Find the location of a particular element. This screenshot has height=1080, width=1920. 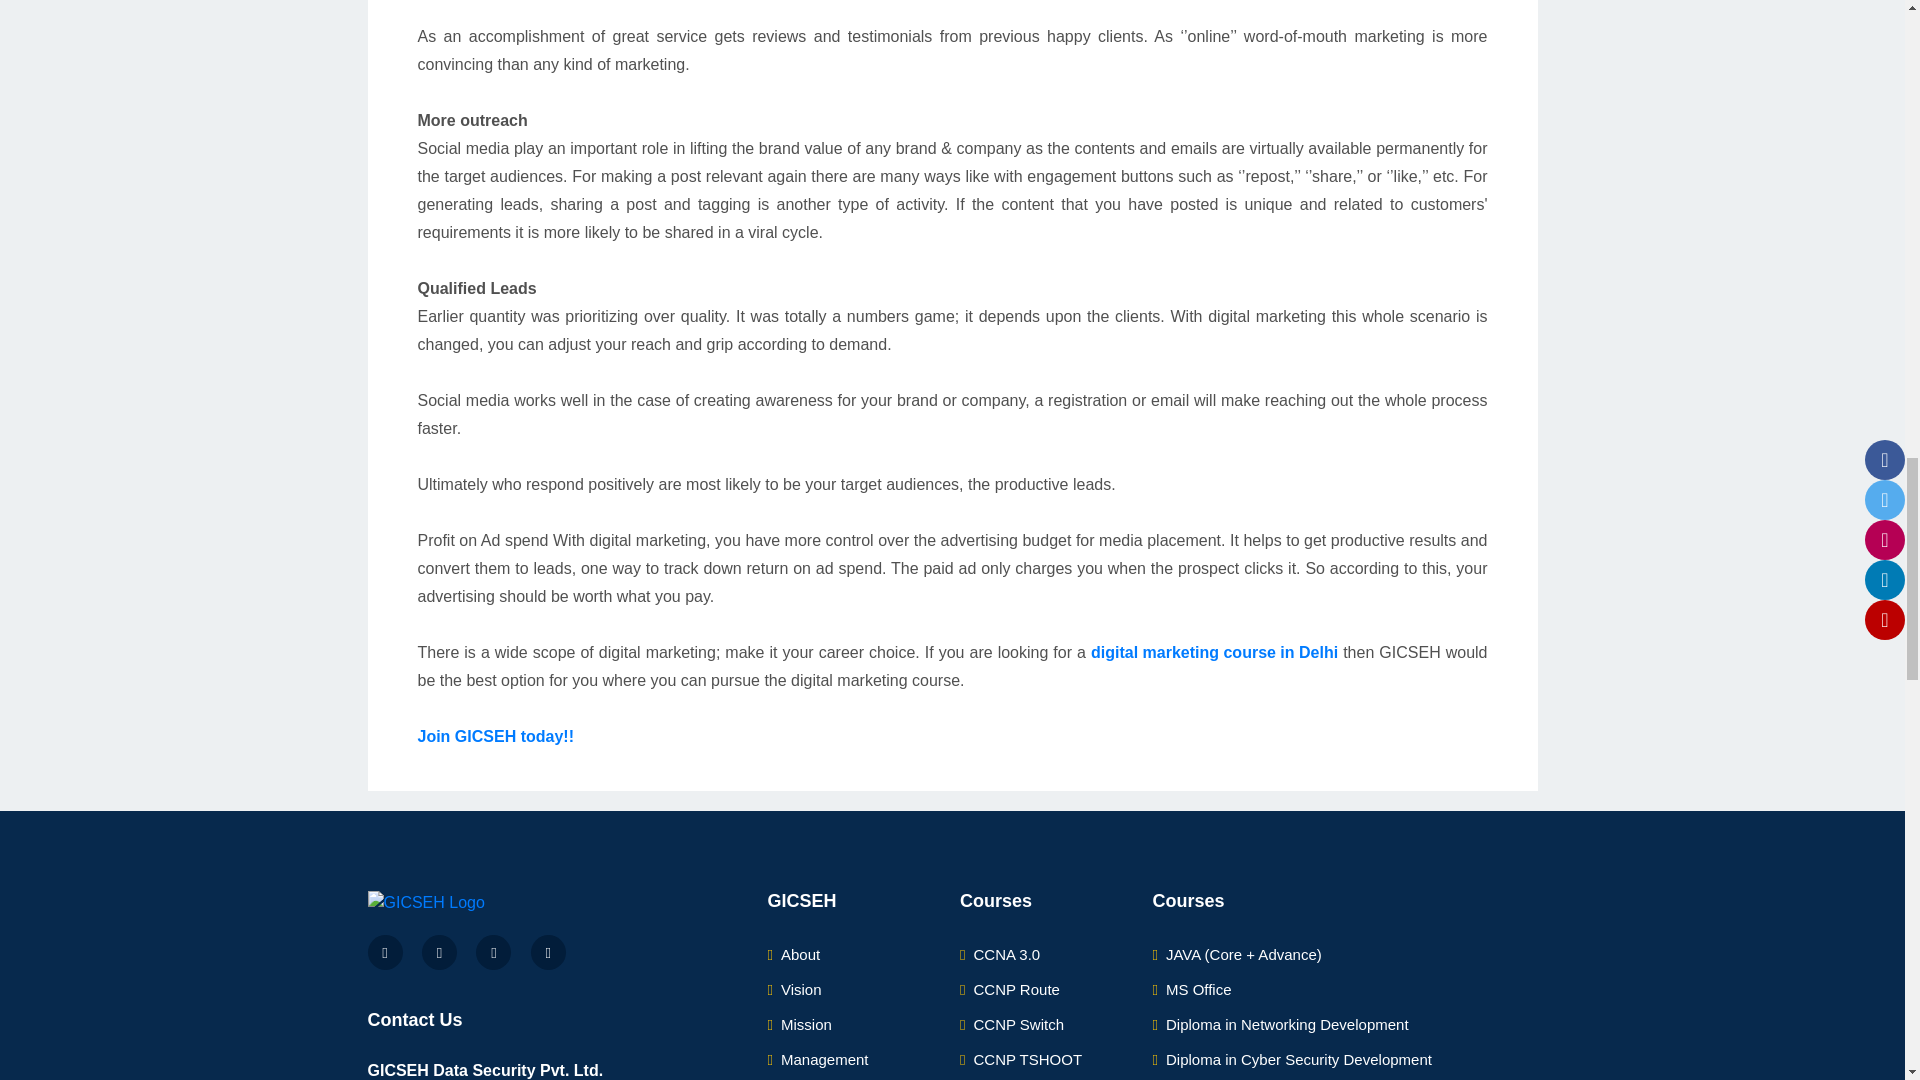

Facebook is located at coordinates (386, 952).